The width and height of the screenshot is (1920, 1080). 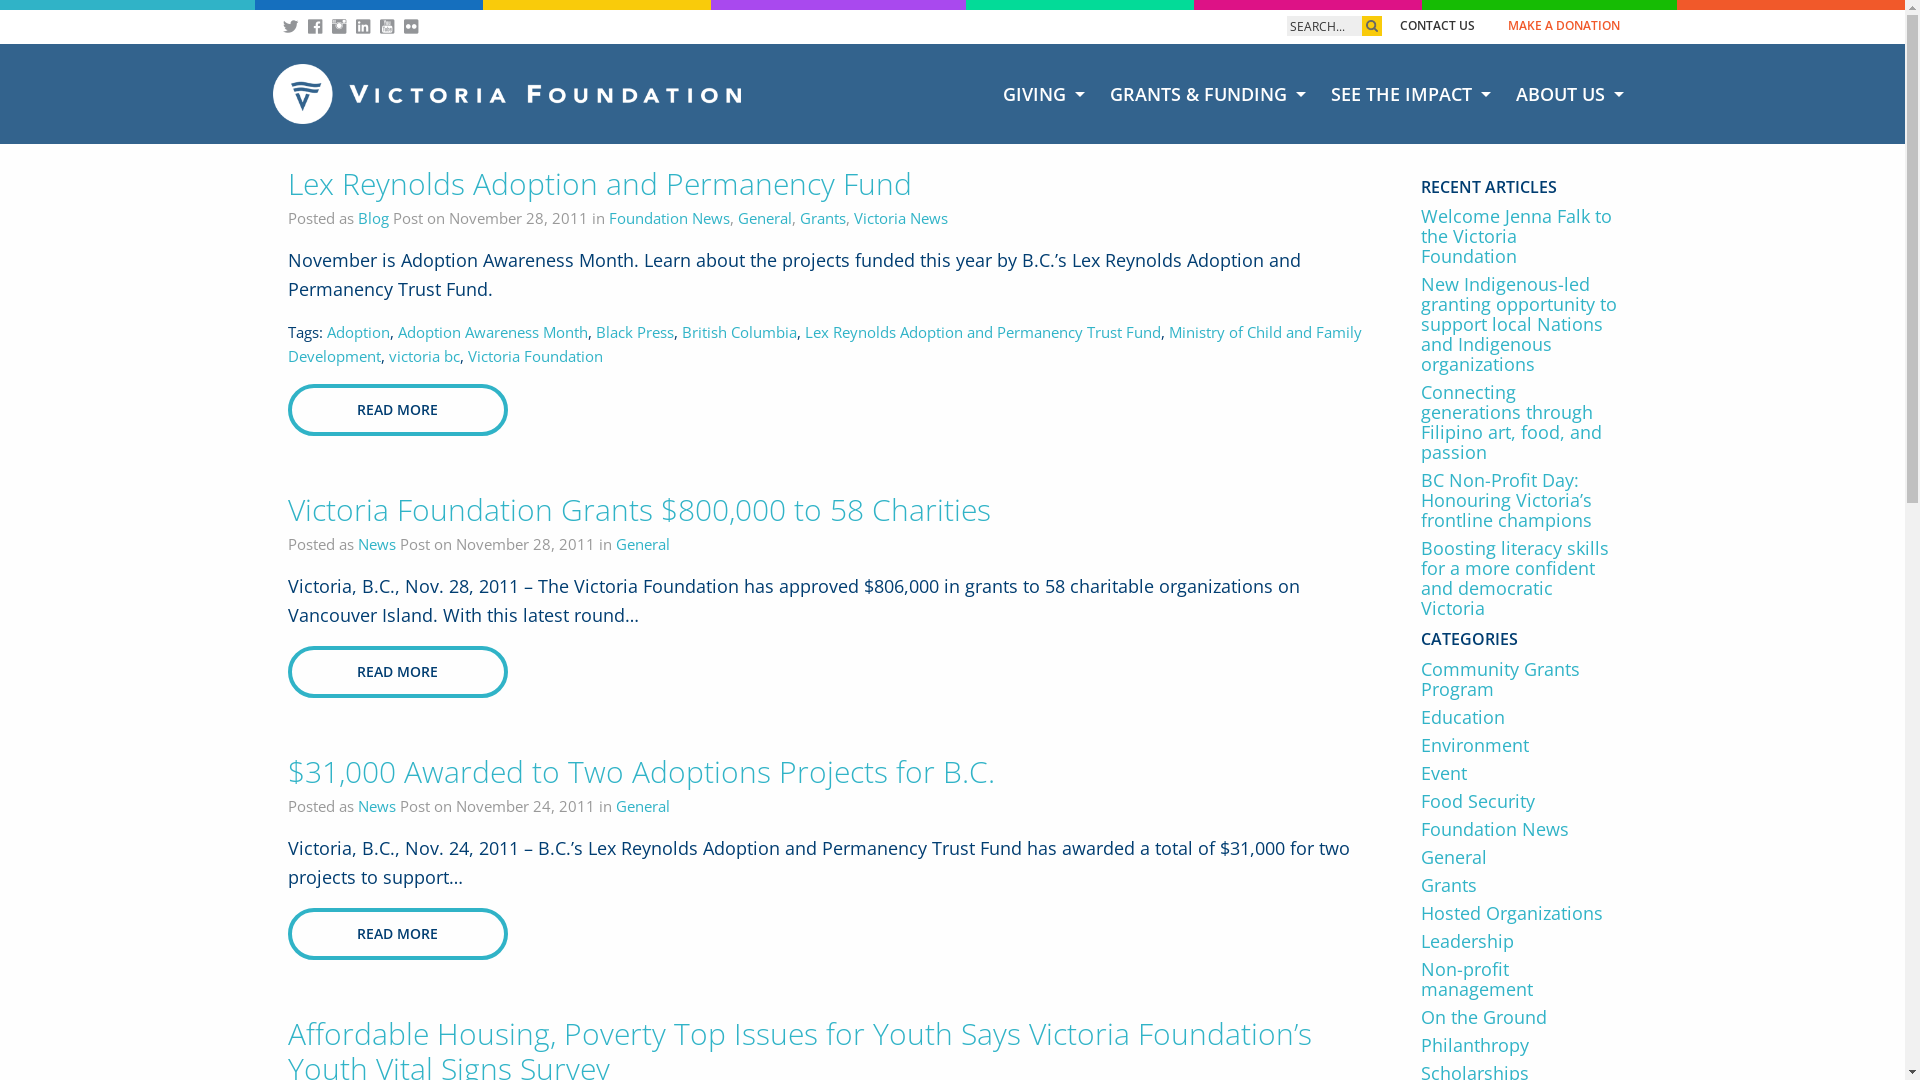 What do you see at coordinates (982, 332) in the screenshot?
I see `Lex Reynolds Adoption and Permanency Trust Fund` at bounding box center [982, 332].